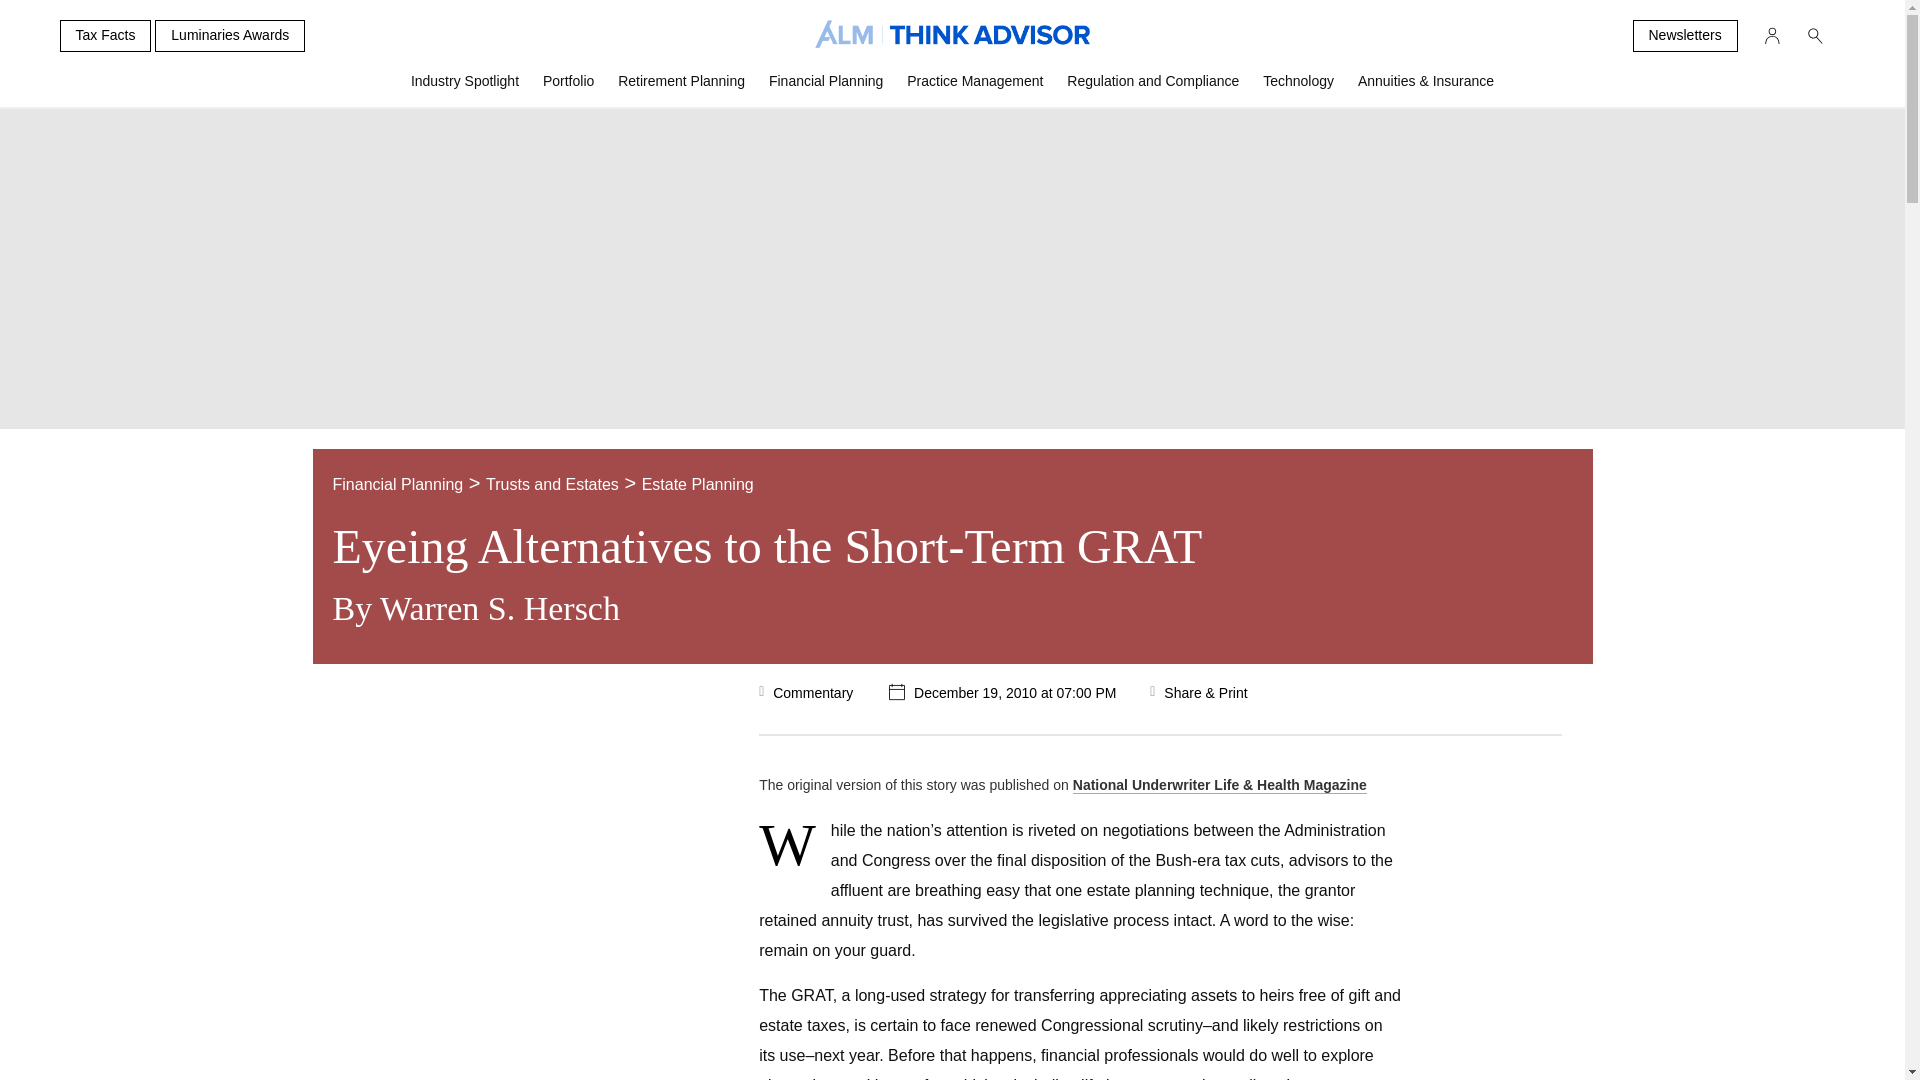 The width and height of the screenshot is (1920, 1080). Describe the element at coordinates (230, 36) in the screenshot. I see `Luminaries Awards` at that location.